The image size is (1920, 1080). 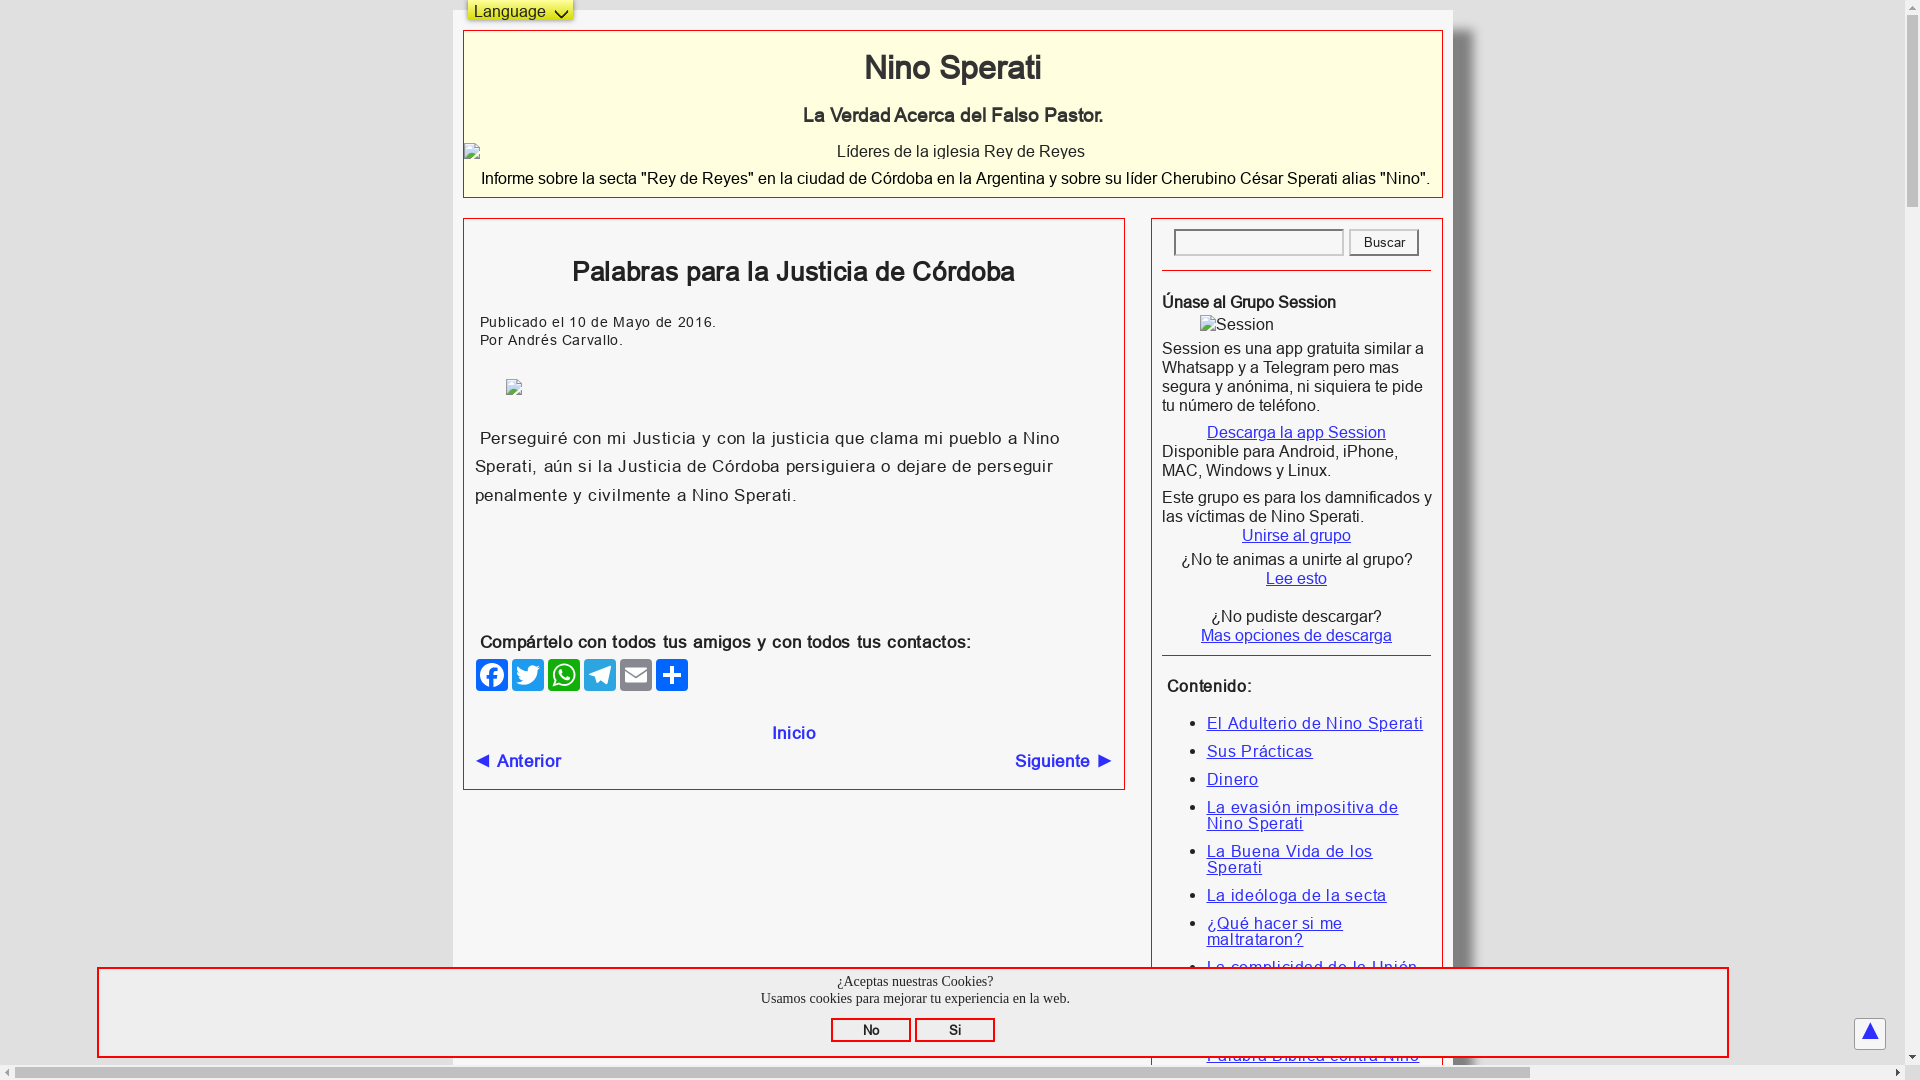 I want to click on Buscar, so click(x=1384, y=242).